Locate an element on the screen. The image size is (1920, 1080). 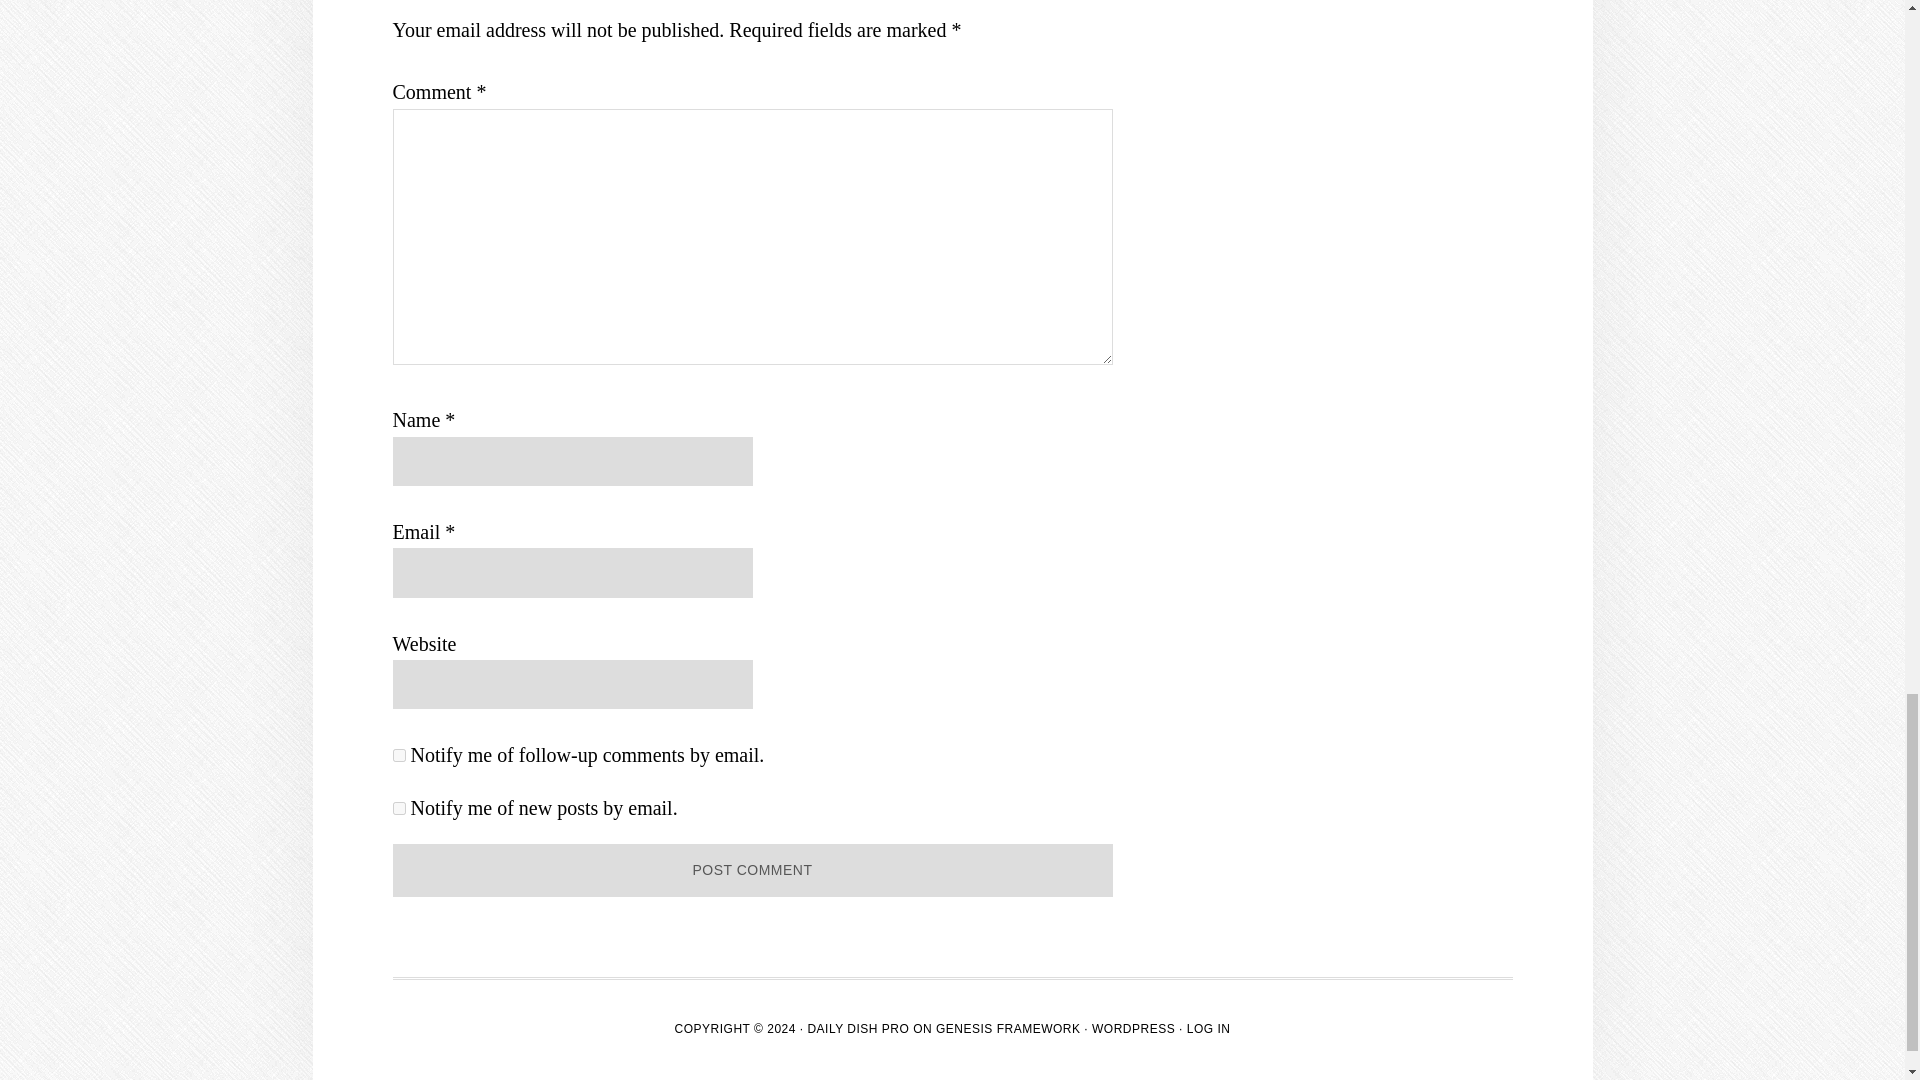
Post Comment is located at coordinates (751, 870).